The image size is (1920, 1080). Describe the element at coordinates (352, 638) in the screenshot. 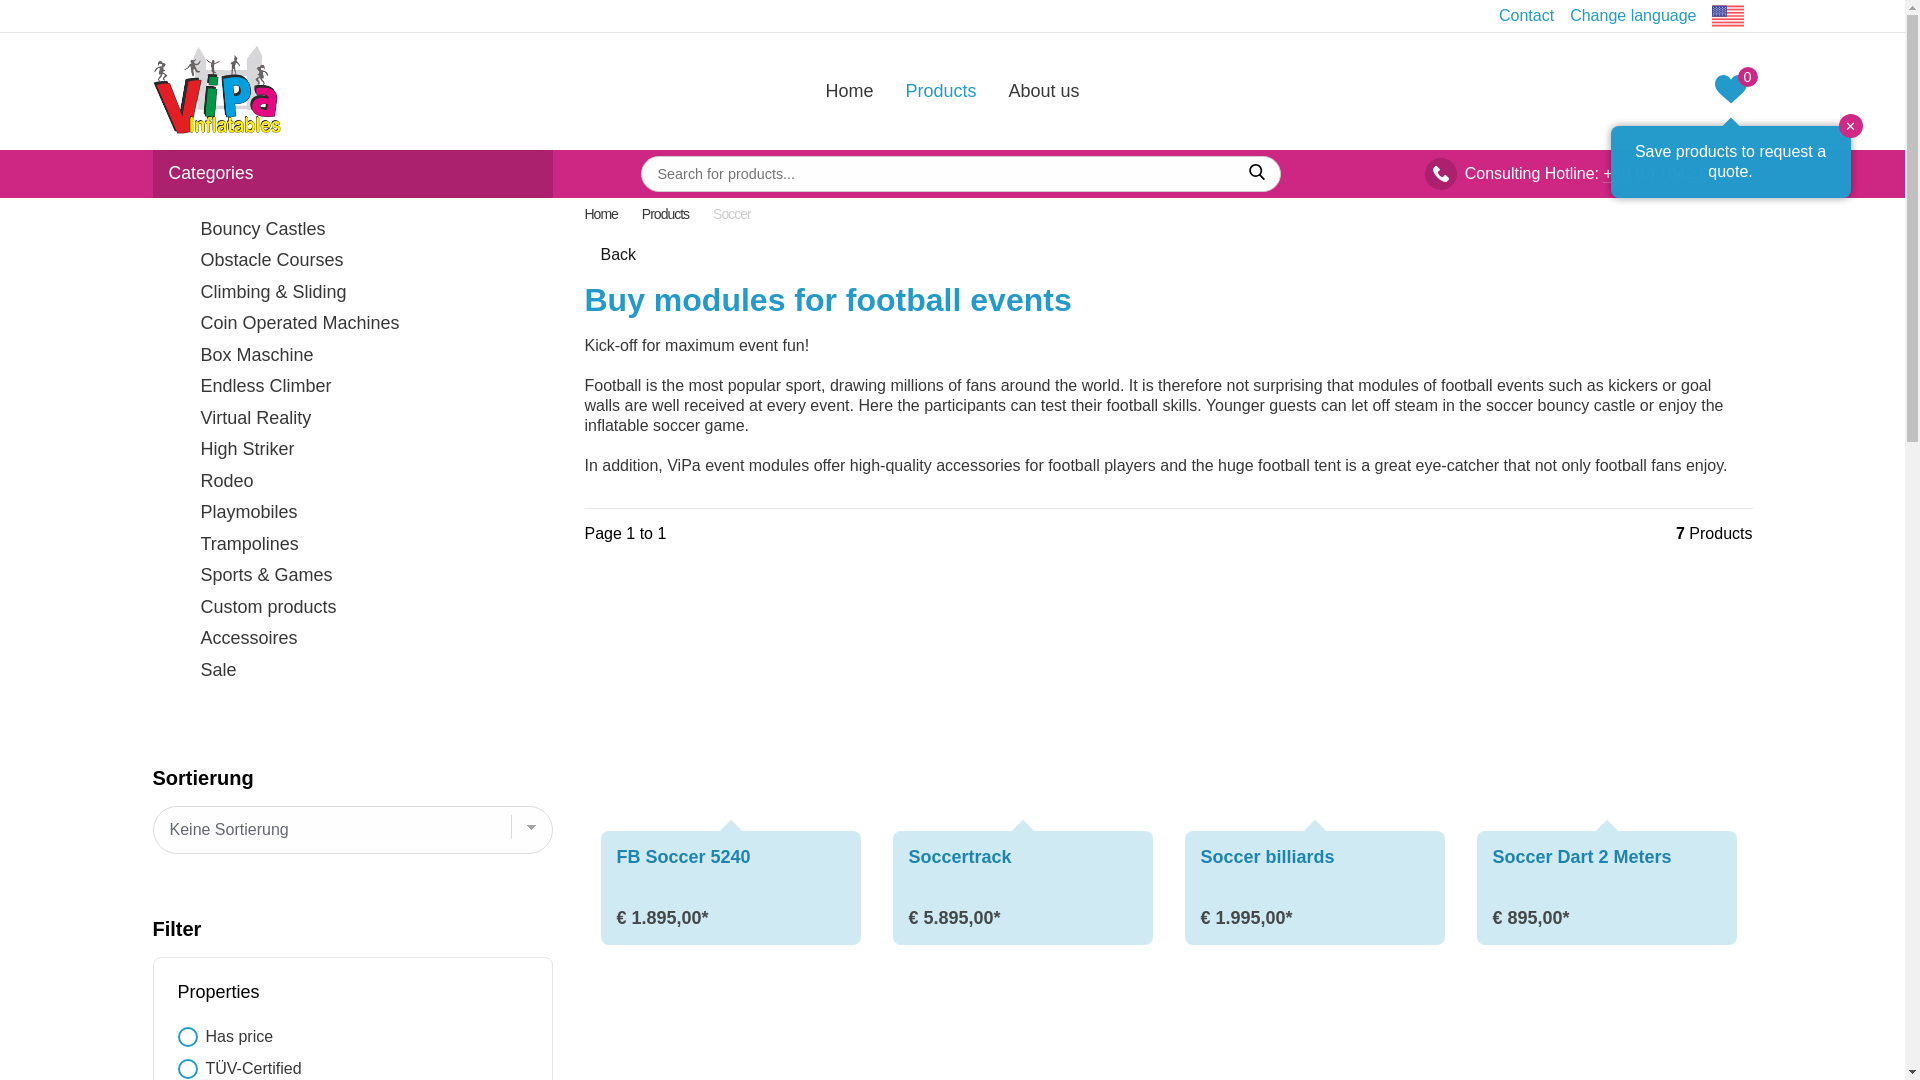

I see `Accessoires` at that location.